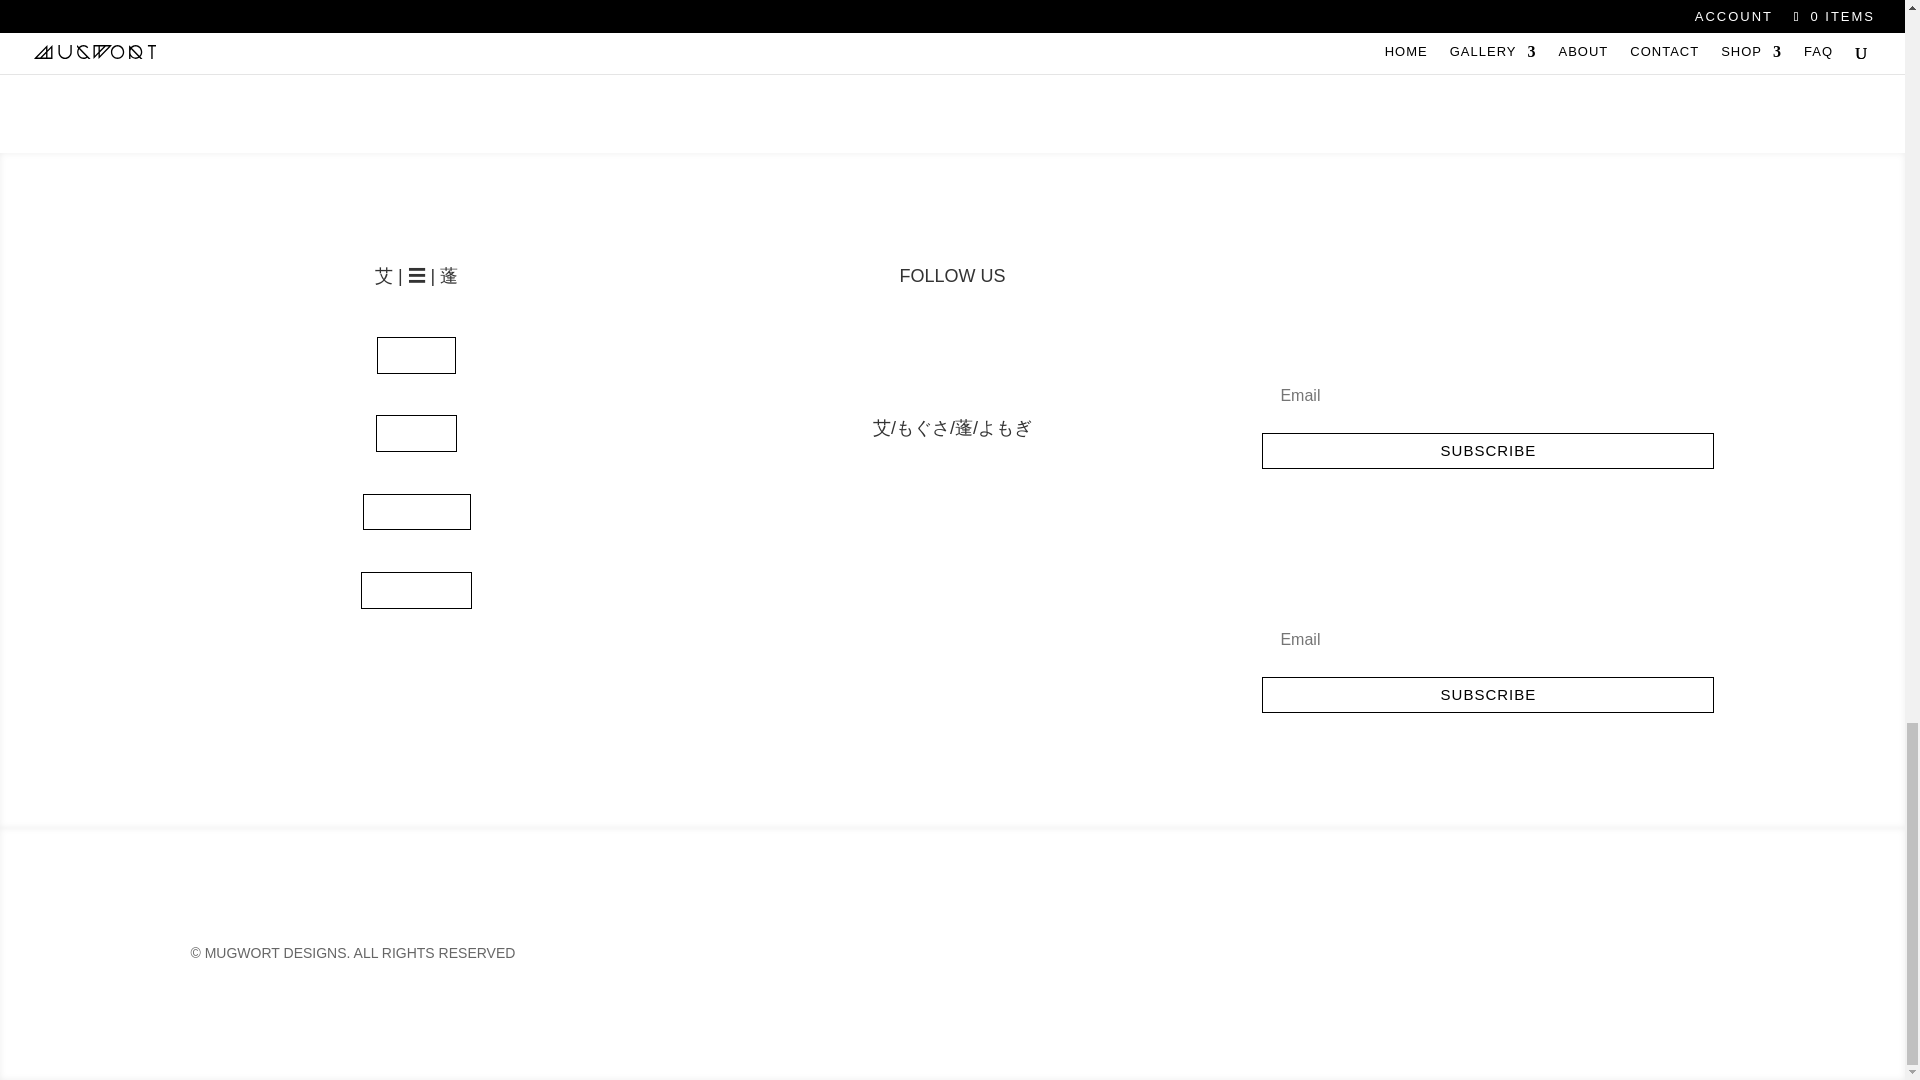 The width and height of the screenshot is (1920, 1080). Describe the element at coordinates (892, 352) in the screenshot. I see `Follow on Instagram` at that location.